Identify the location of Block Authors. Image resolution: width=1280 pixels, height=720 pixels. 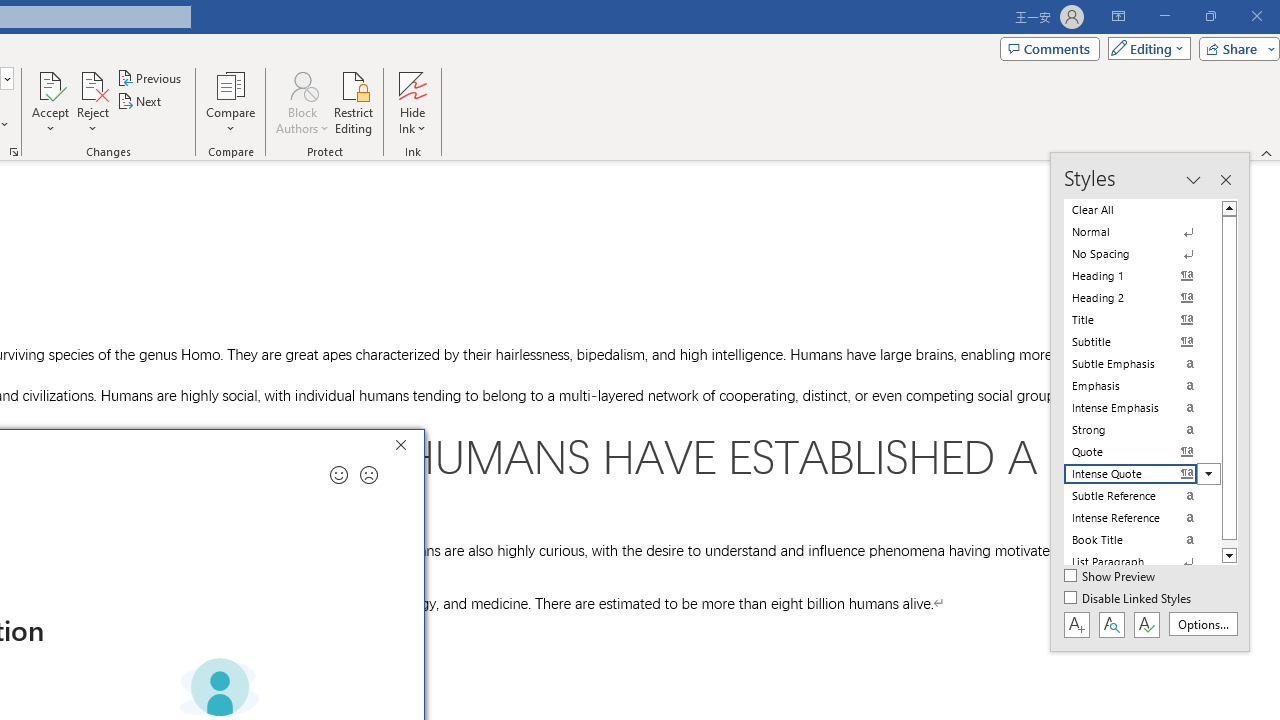
(302, 84).